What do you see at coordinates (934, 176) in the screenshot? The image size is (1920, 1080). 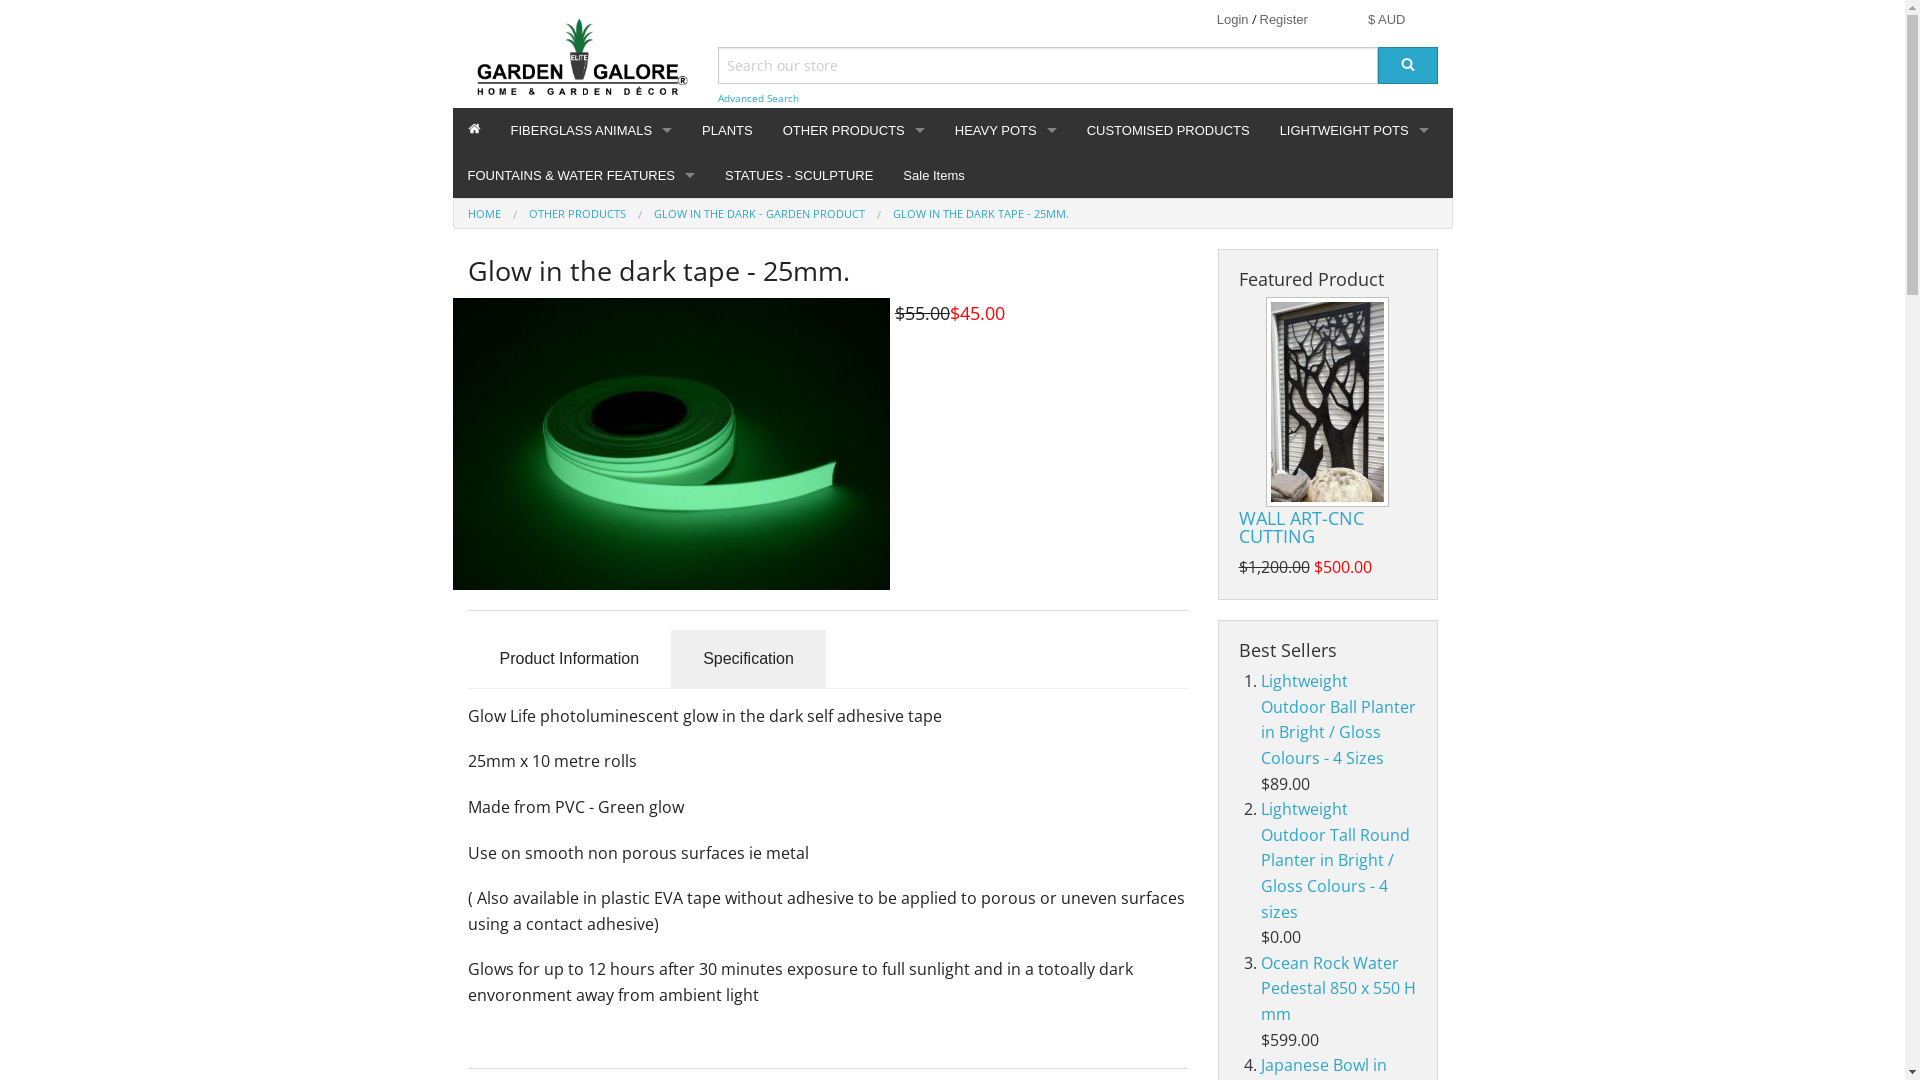 I see `Sale Items` at bounding box center [934, 176].